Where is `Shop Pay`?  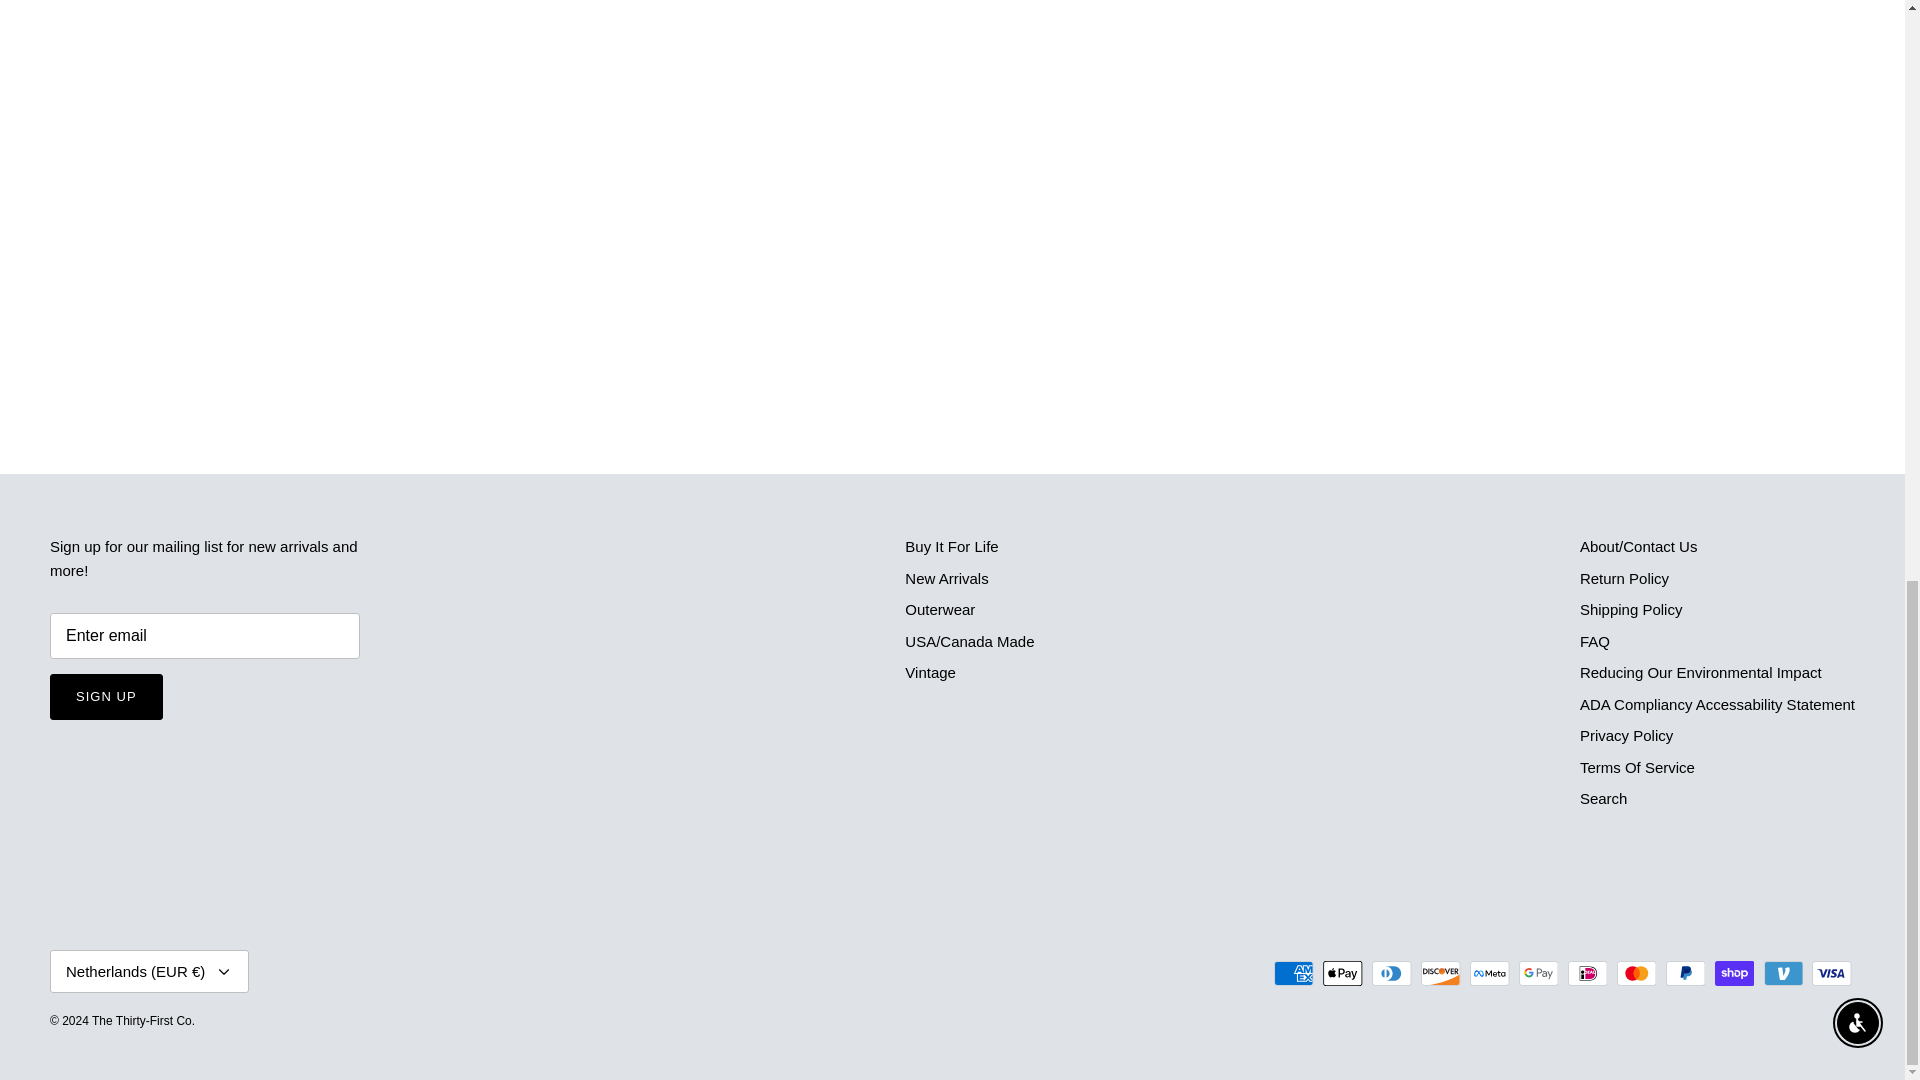 Shop Pay is located at coordinates (1734, 974).